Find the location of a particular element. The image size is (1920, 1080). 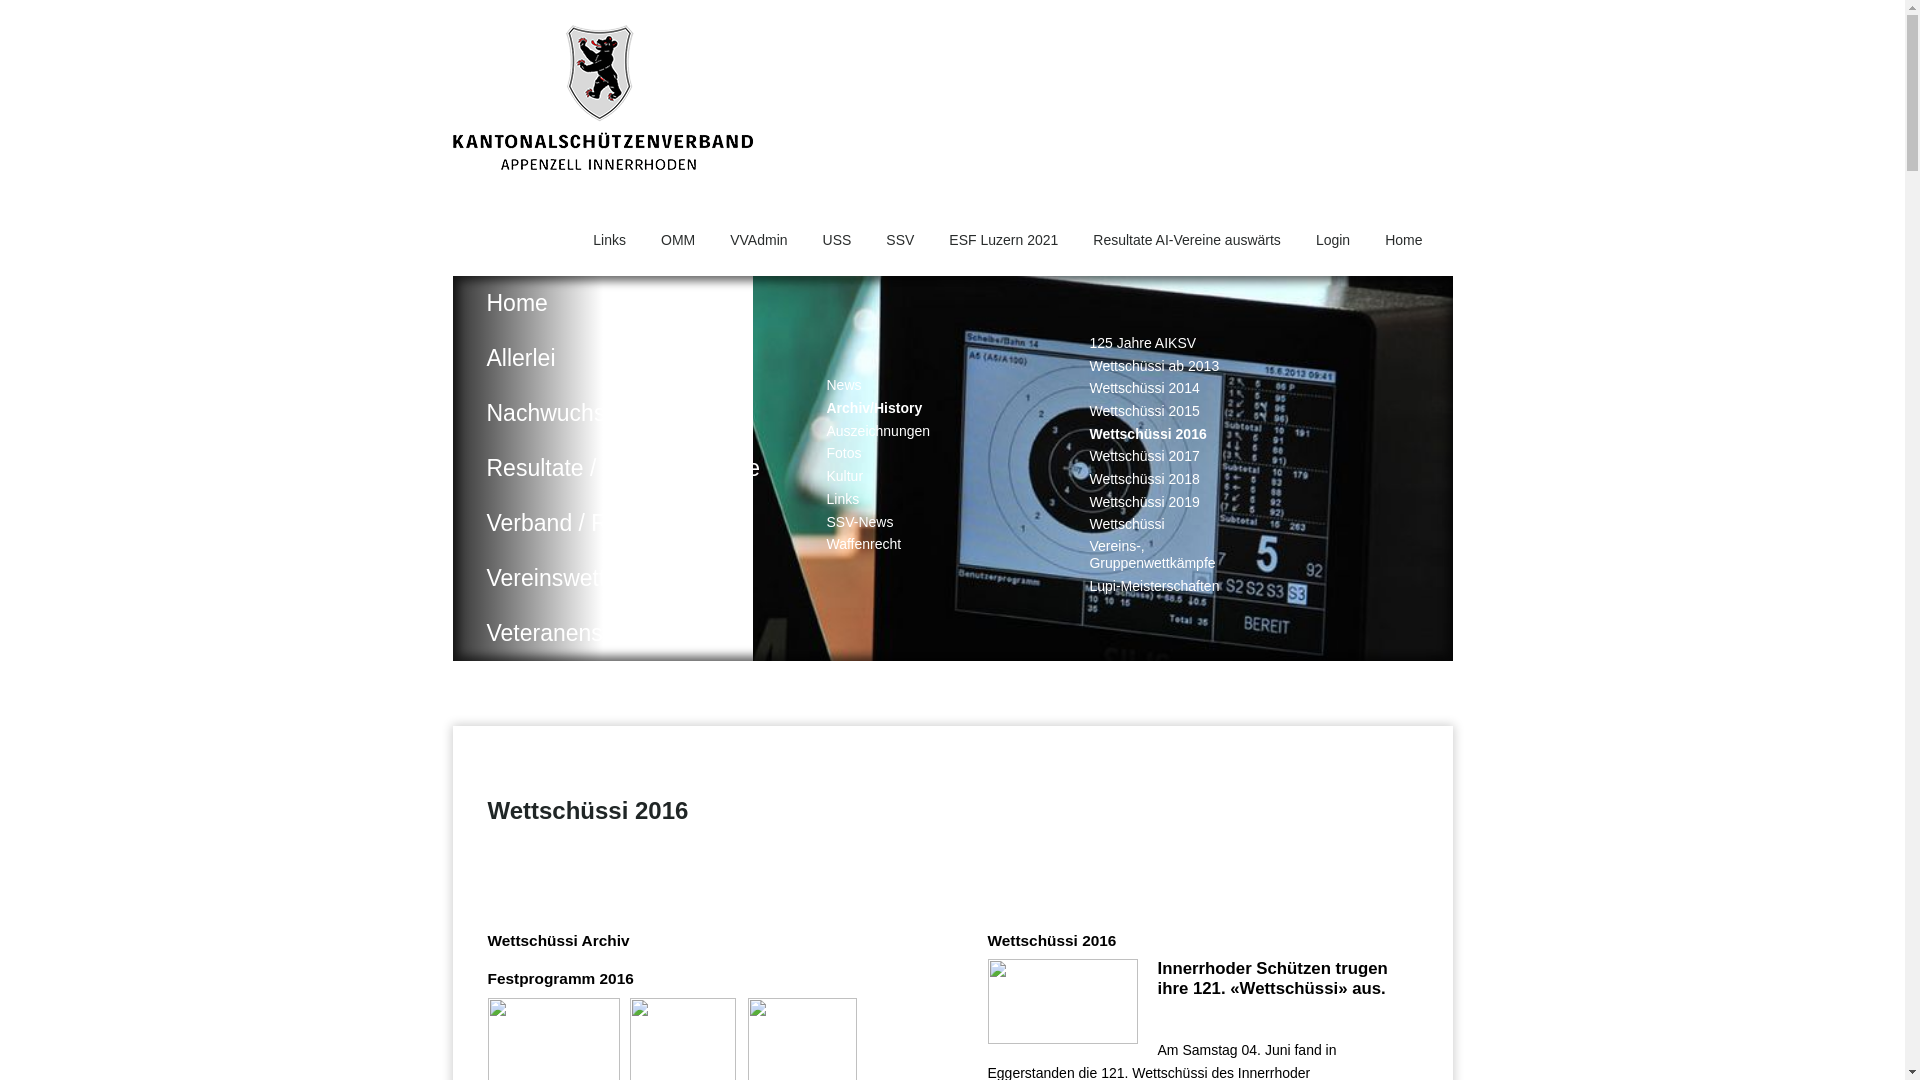

USS is located at coordinates (838, 240).